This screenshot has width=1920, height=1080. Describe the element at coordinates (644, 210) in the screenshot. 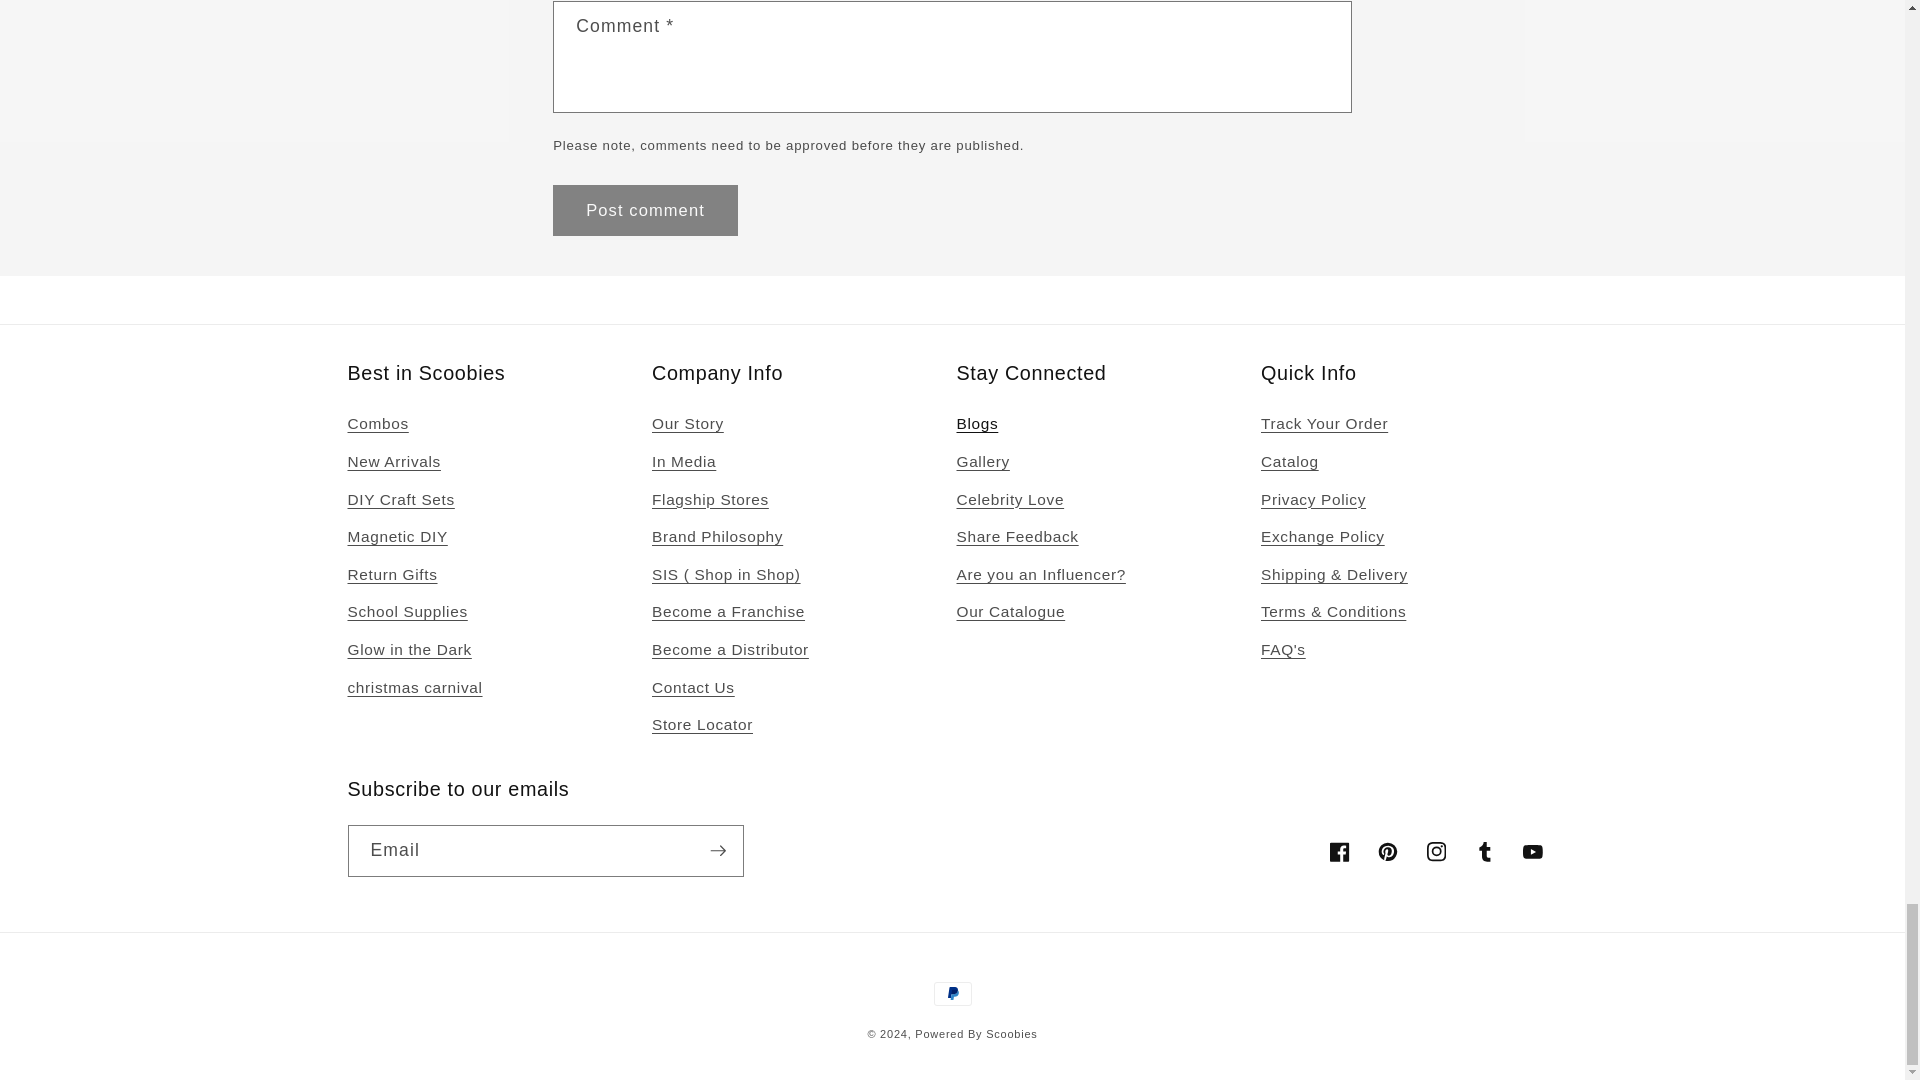

I see `Post comment` at that location.